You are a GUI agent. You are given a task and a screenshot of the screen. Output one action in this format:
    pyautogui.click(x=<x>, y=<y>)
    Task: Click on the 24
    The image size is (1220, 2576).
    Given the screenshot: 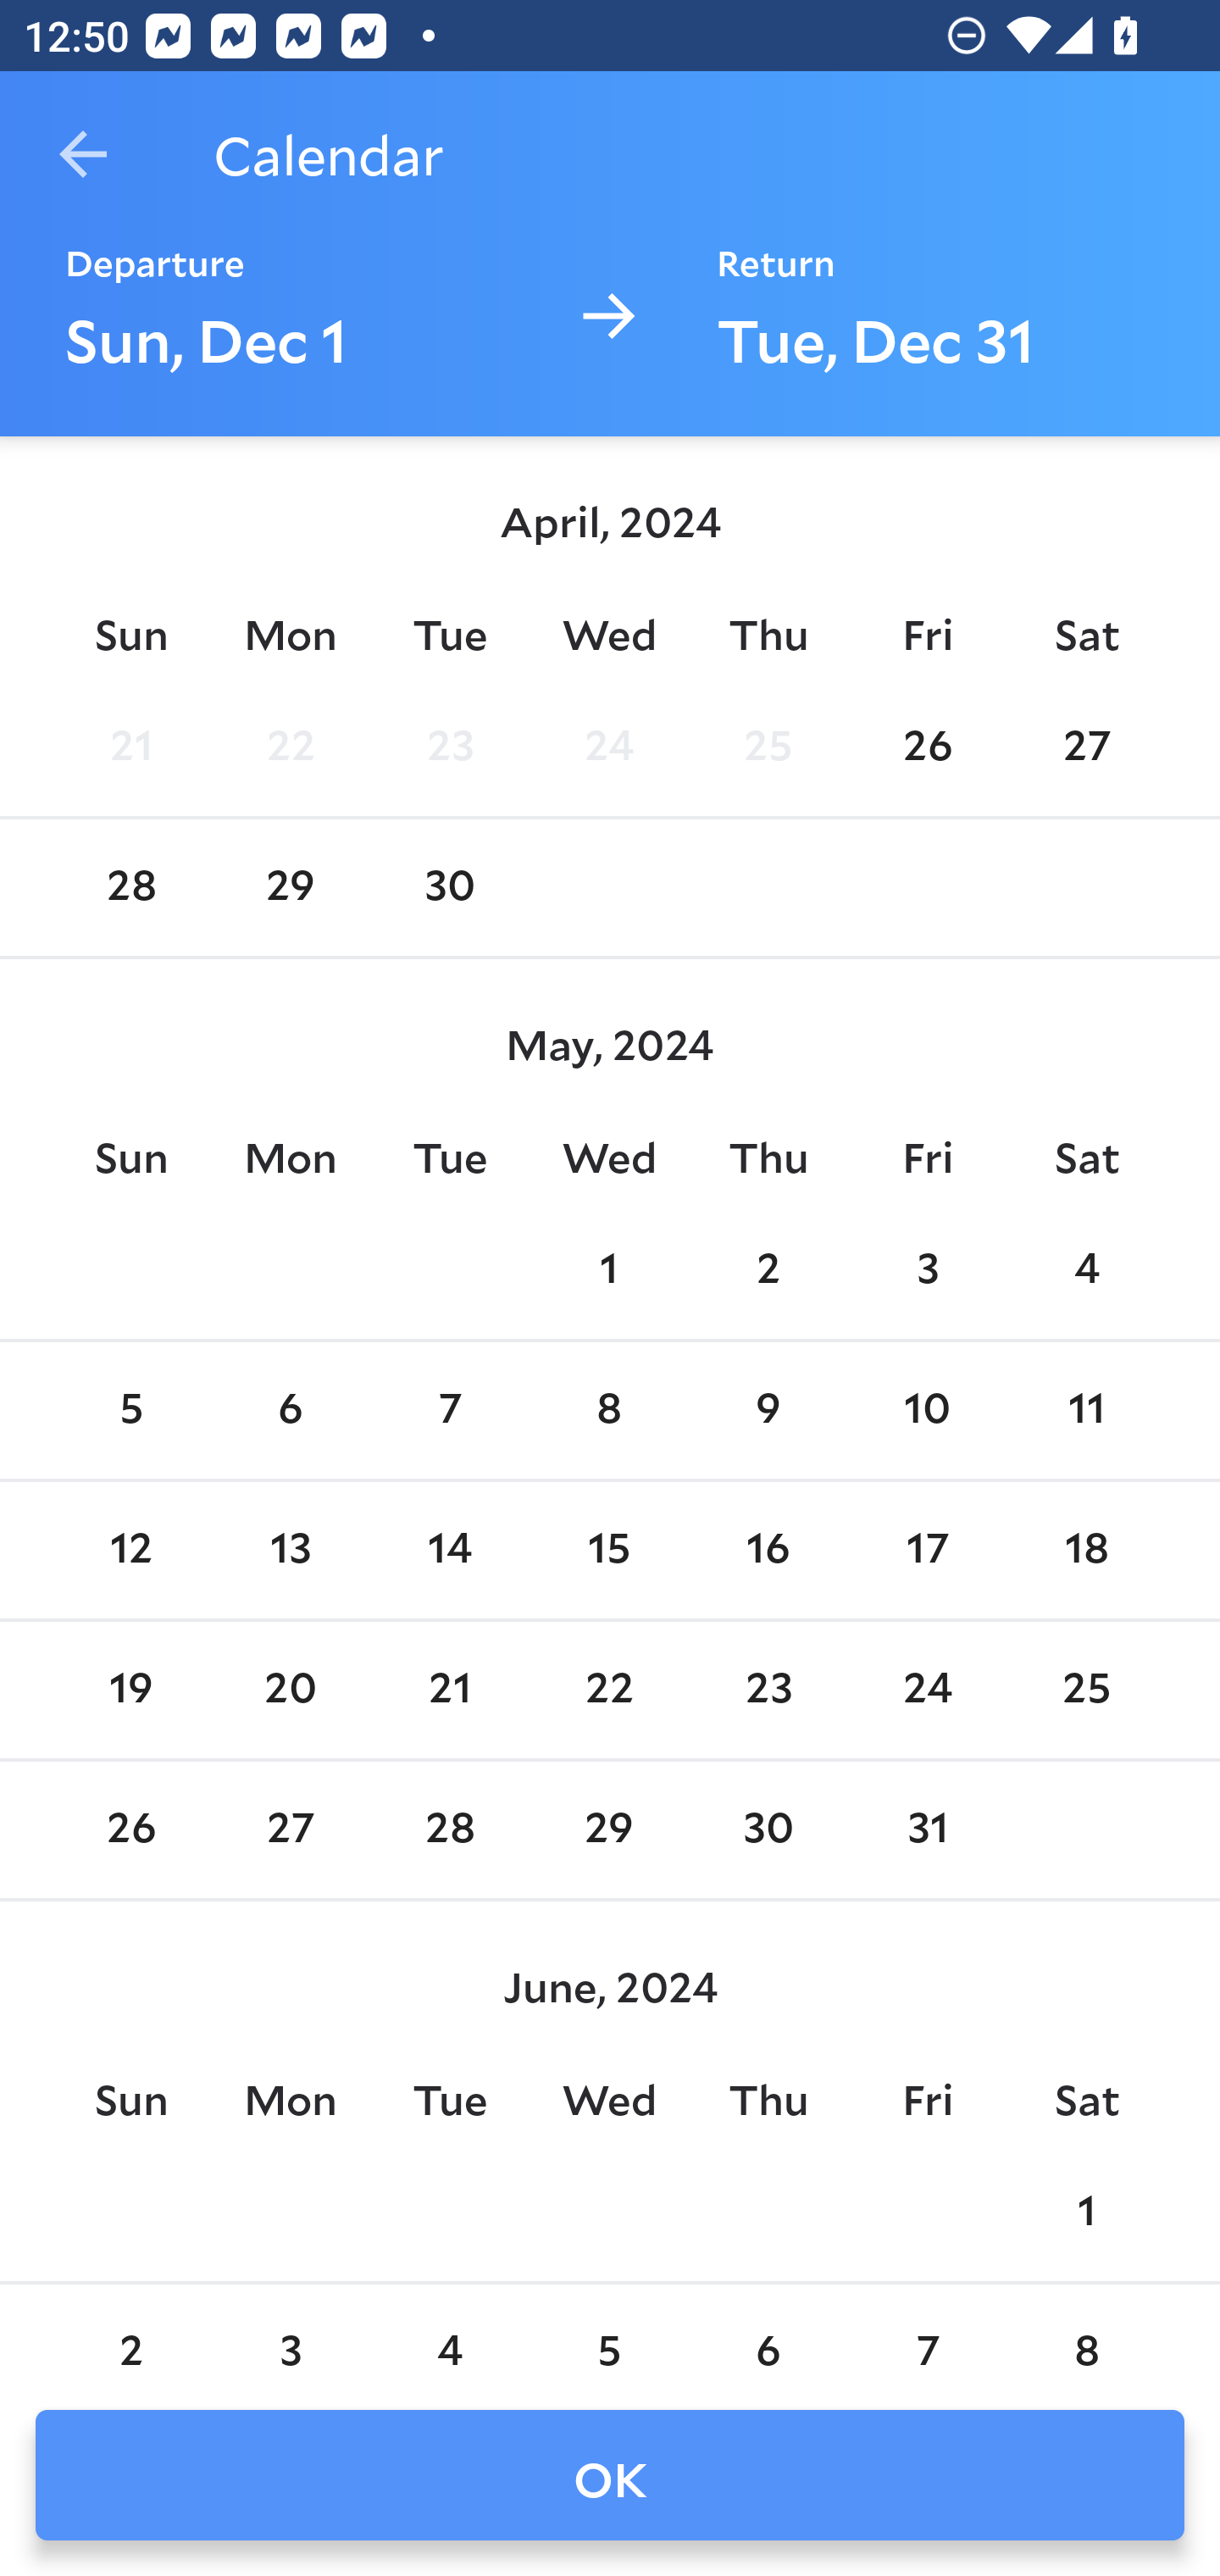 What is the action you would take?
    pyautogui.click(x=609, y=747)
    